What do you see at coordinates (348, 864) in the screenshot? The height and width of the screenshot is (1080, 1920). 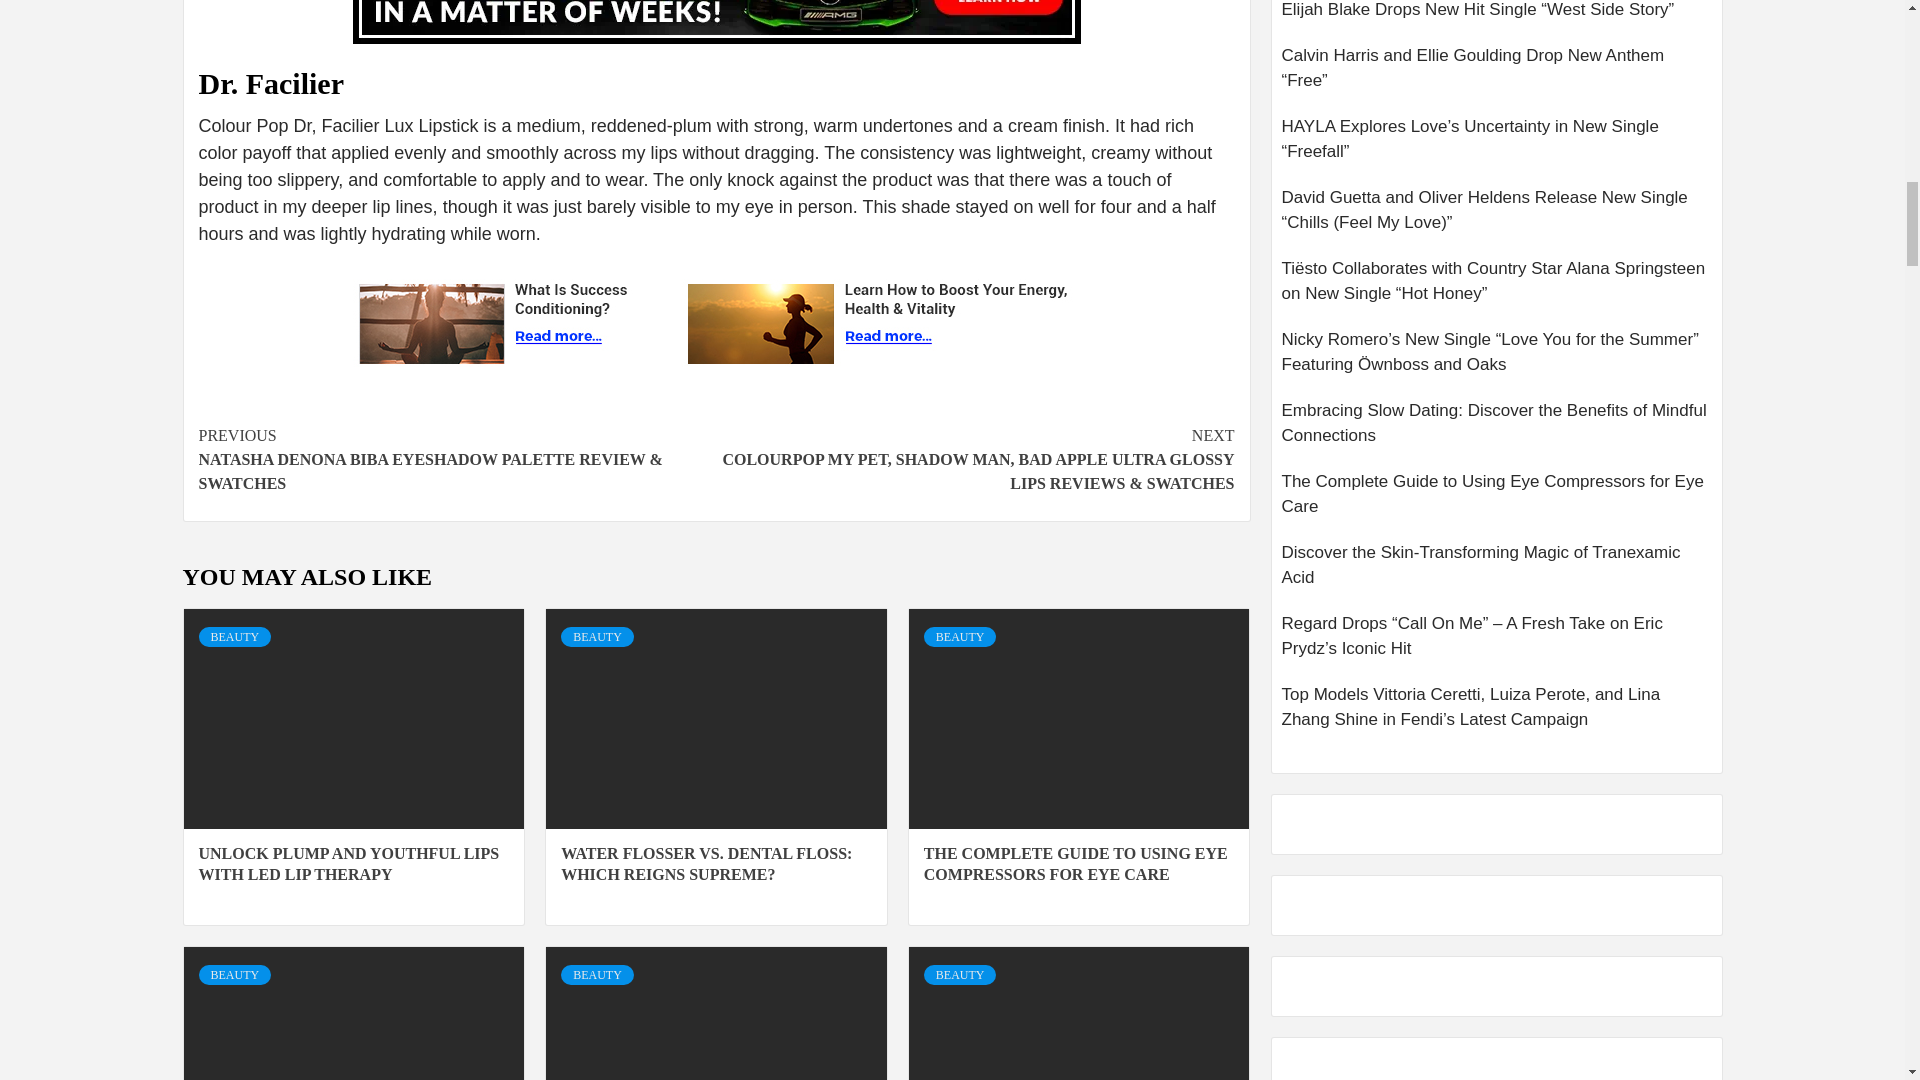 I see `UNLOCK PLUMP AND YOUTHFUL LIPS WITH LED LIP THERAPY` at bounding box center [348, 864].